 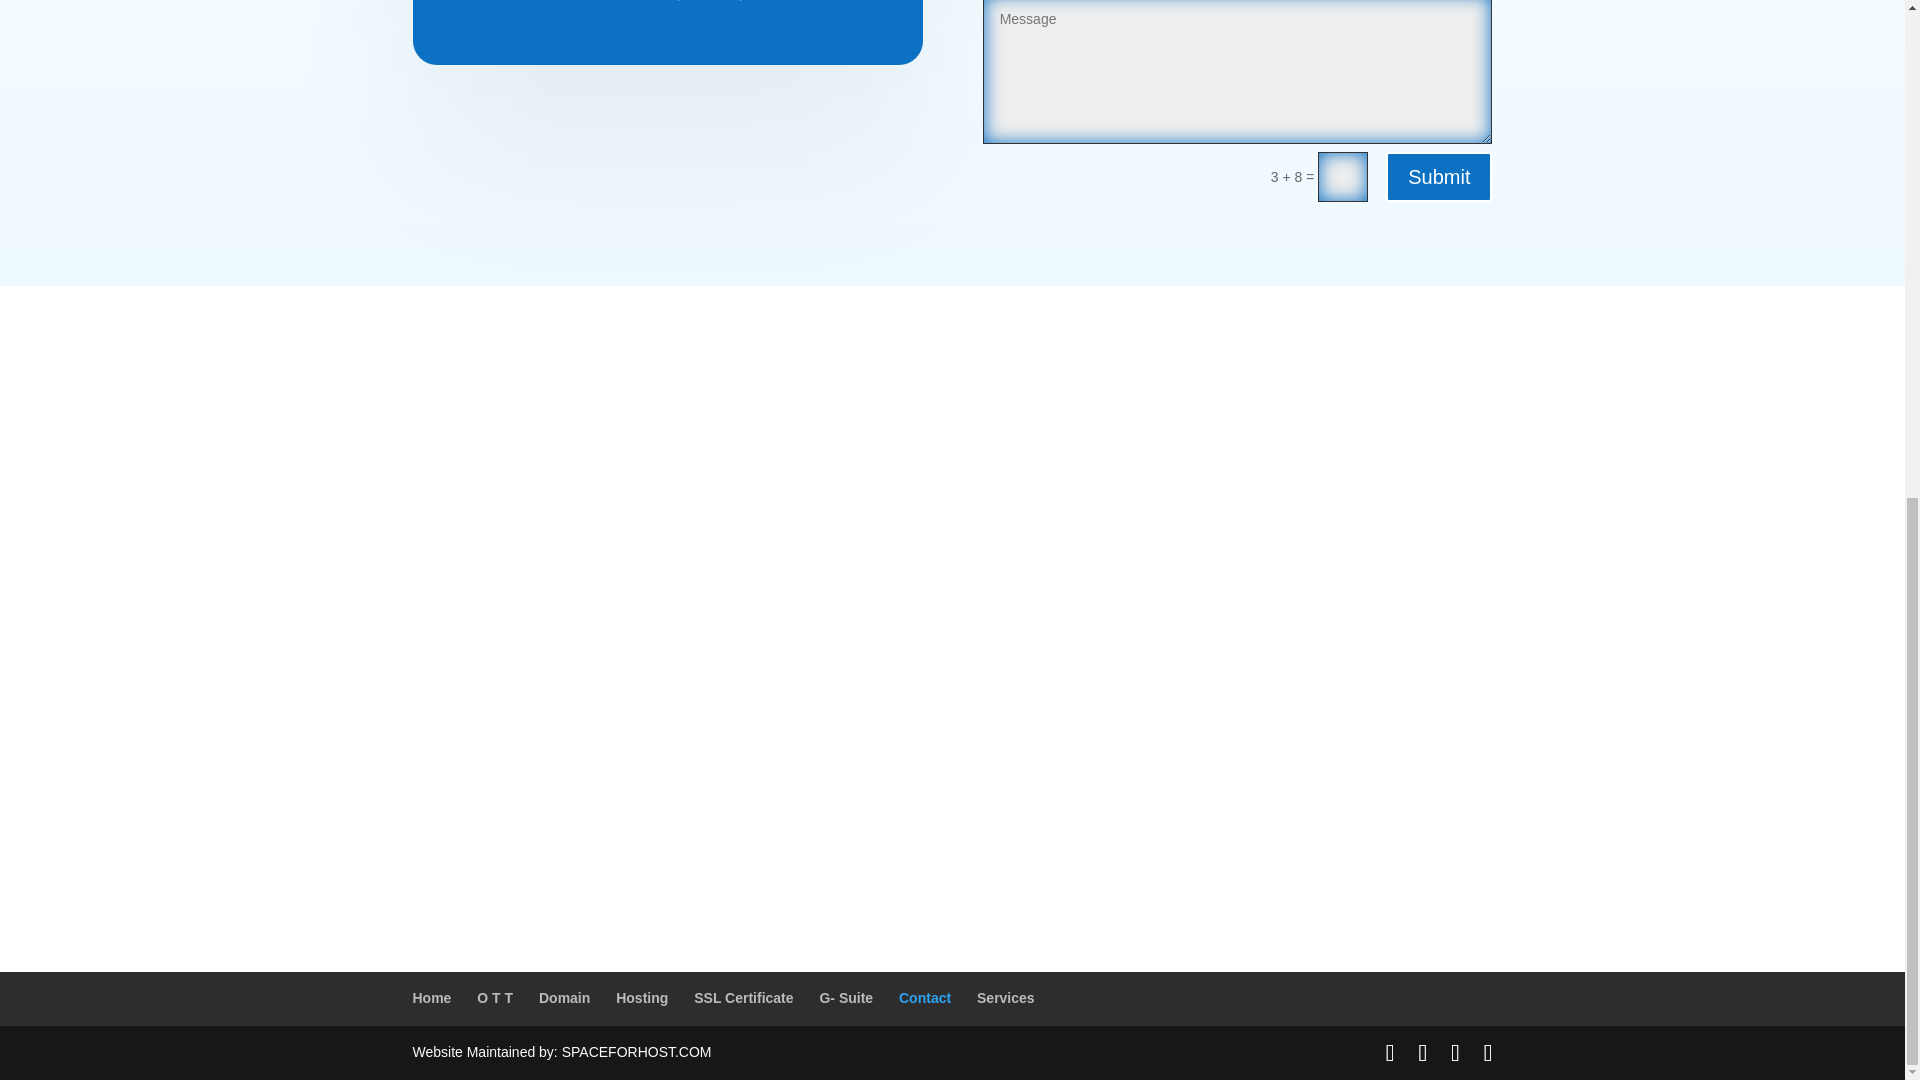 What do you see at coordinates (742, 998) in the screenshot?
I see `SSL Certificate` at bounding box center [742, 998].